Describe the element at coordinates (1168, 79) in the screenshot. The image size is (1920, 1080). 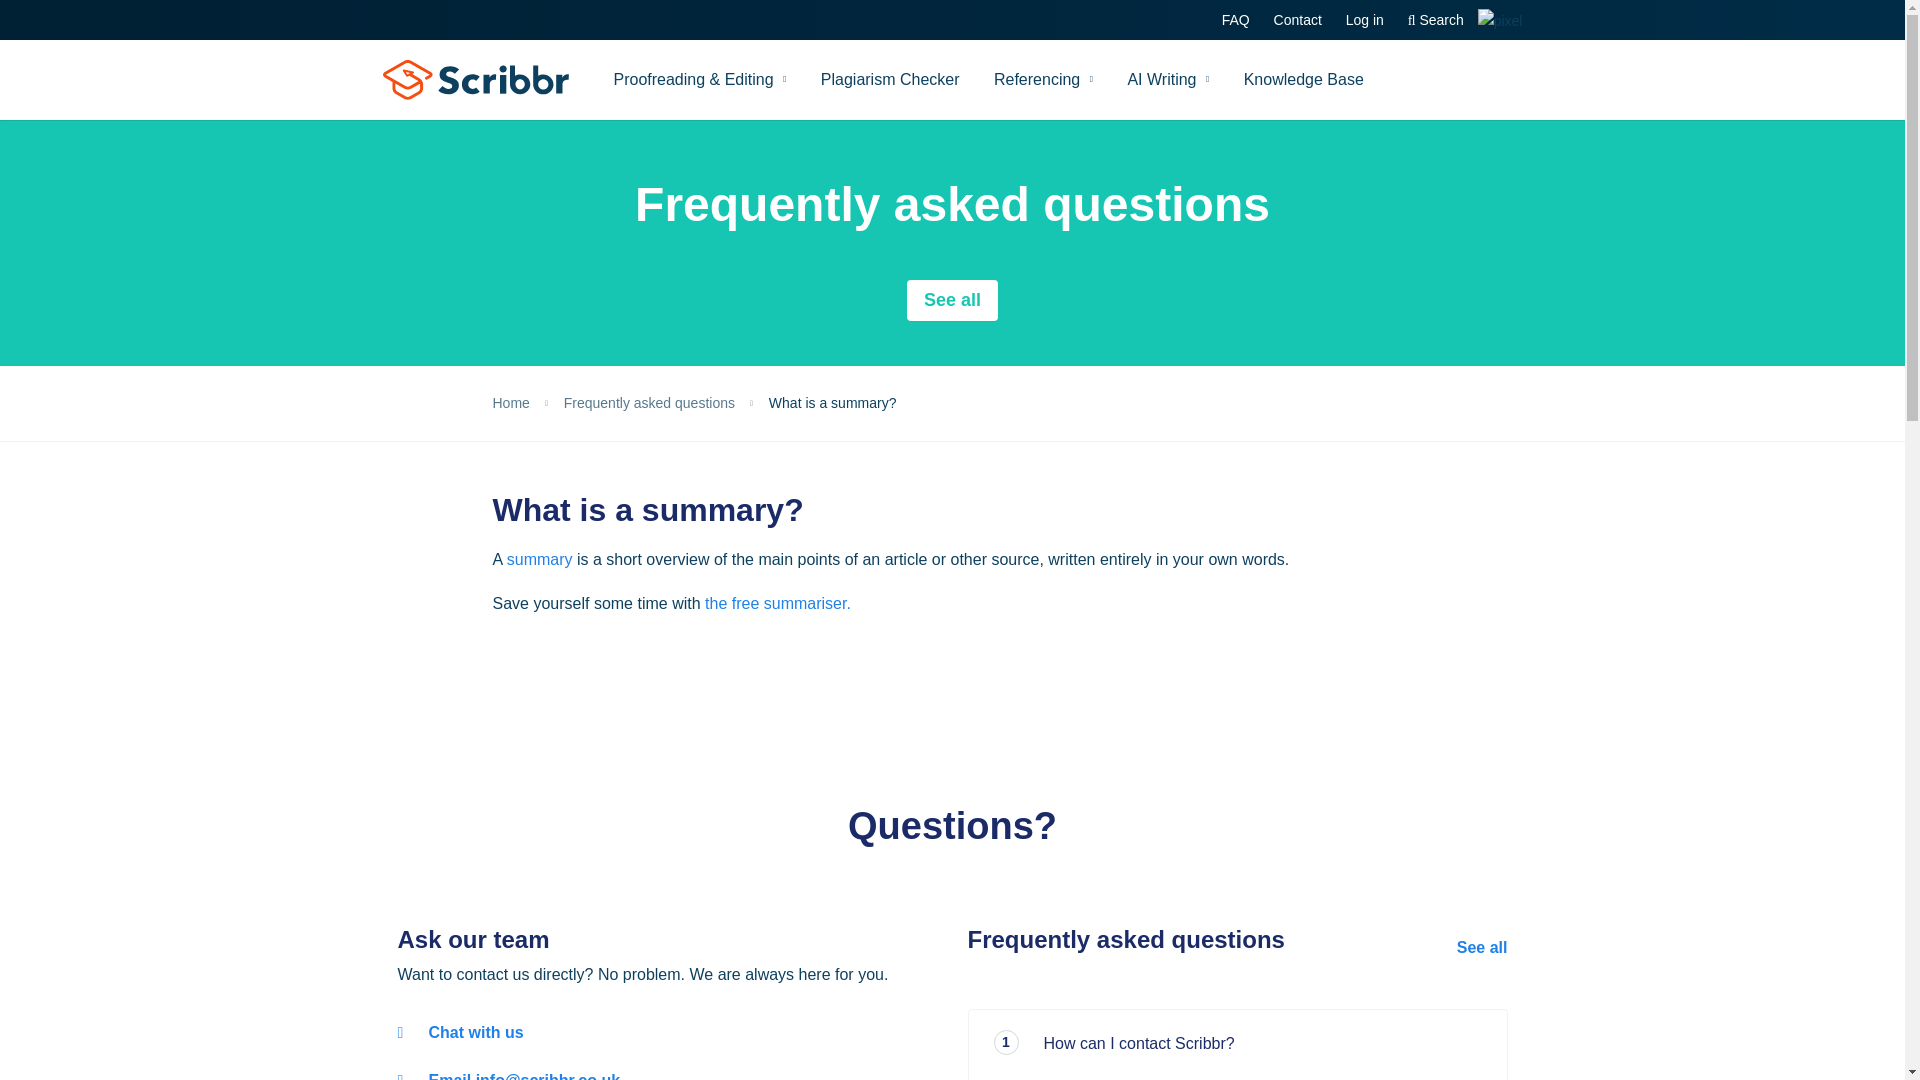
I see `AI Writing` at that location.